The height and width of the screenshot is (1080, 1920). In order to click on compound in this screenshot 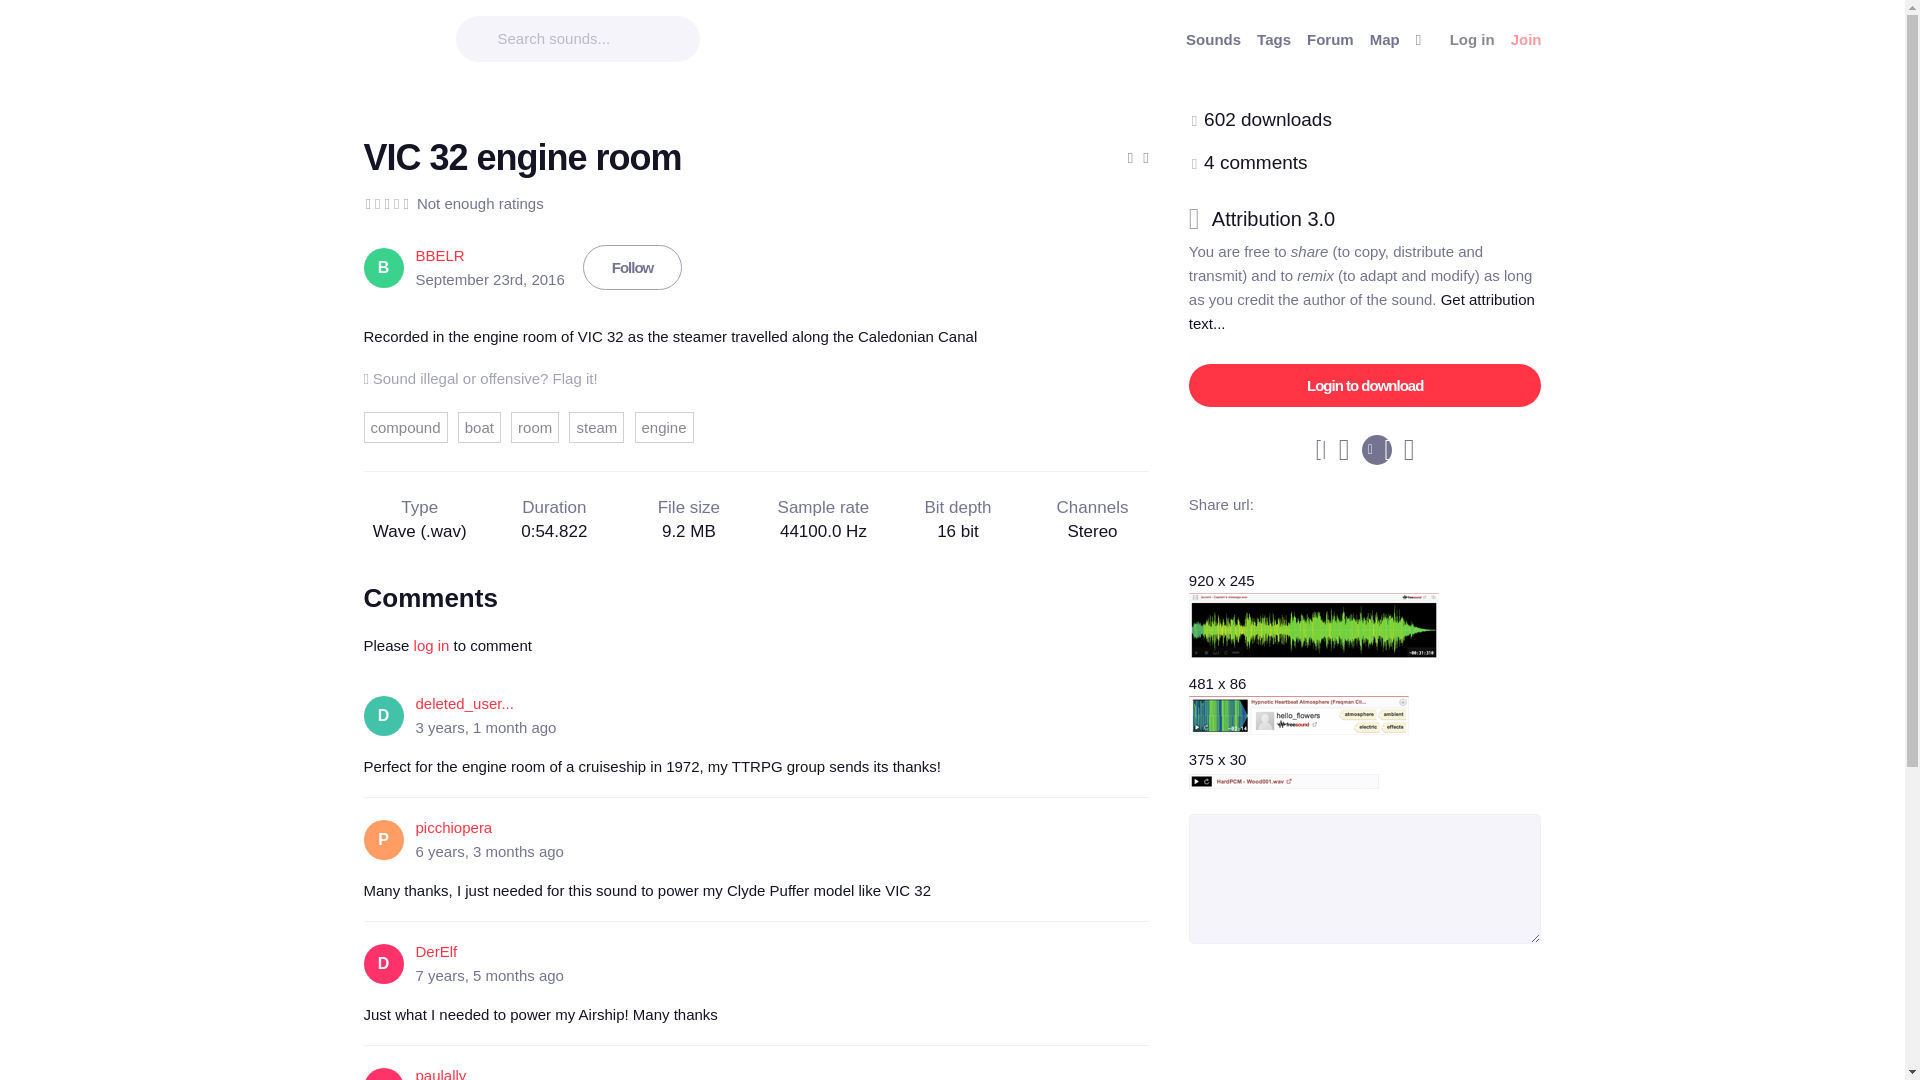, I will do `click(406, 426)`.